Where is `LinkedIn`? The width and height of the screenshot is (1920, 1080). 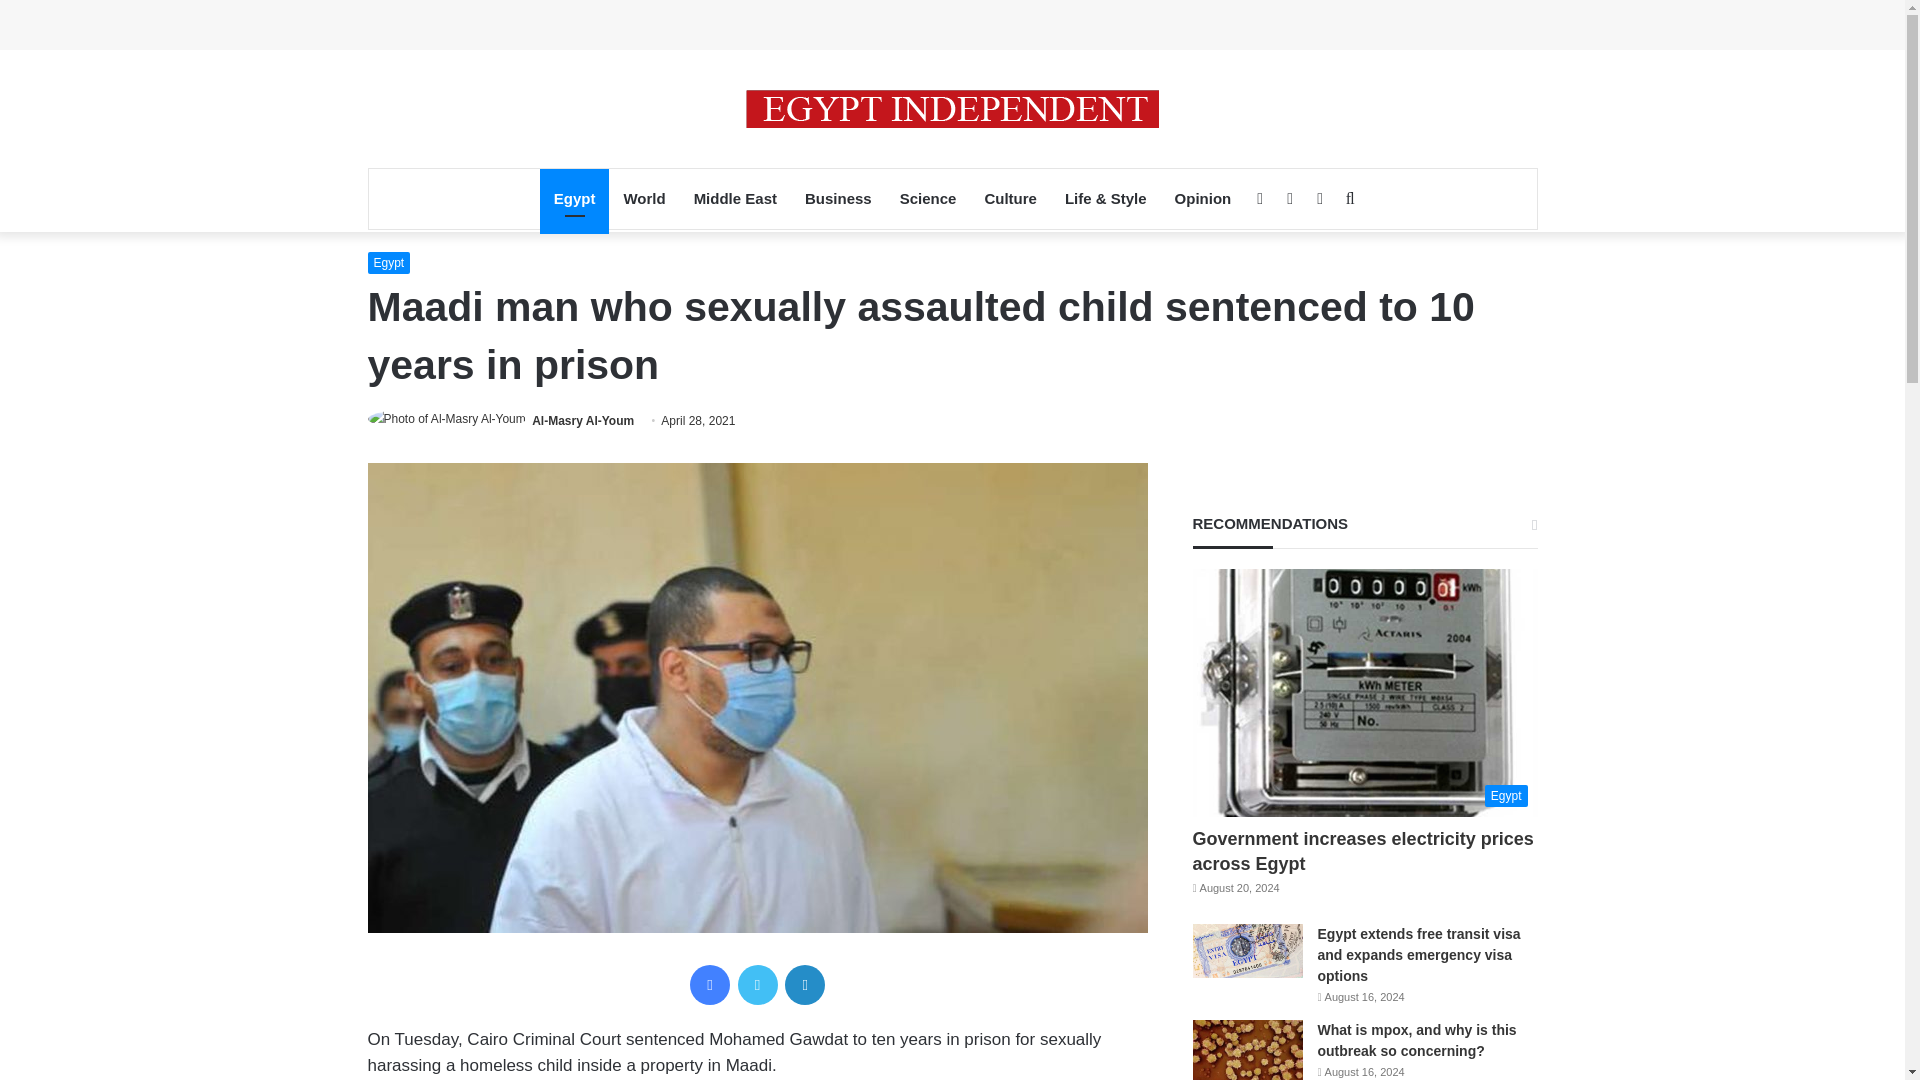 LinkedIn is located at coordinates (805, 985).